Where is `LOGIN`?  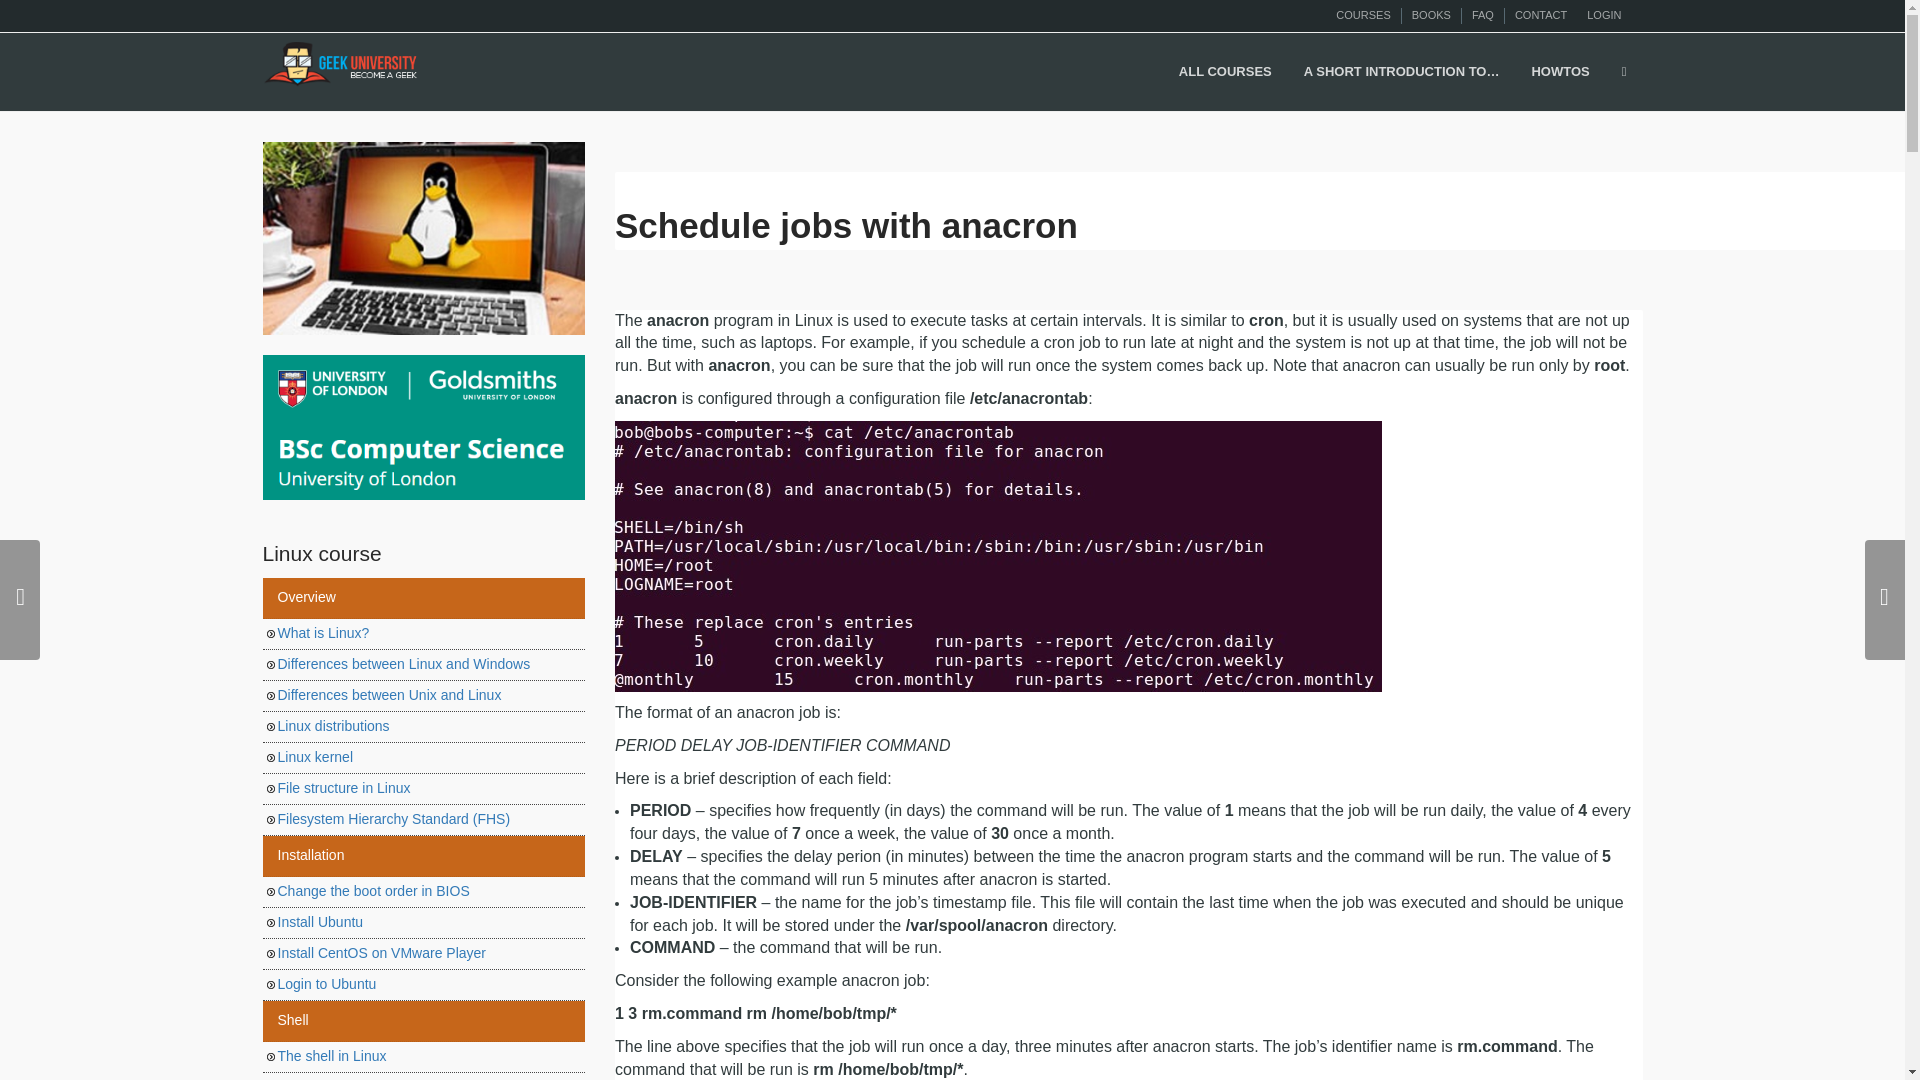
LOGIN is located at coordinates (1604, 14).